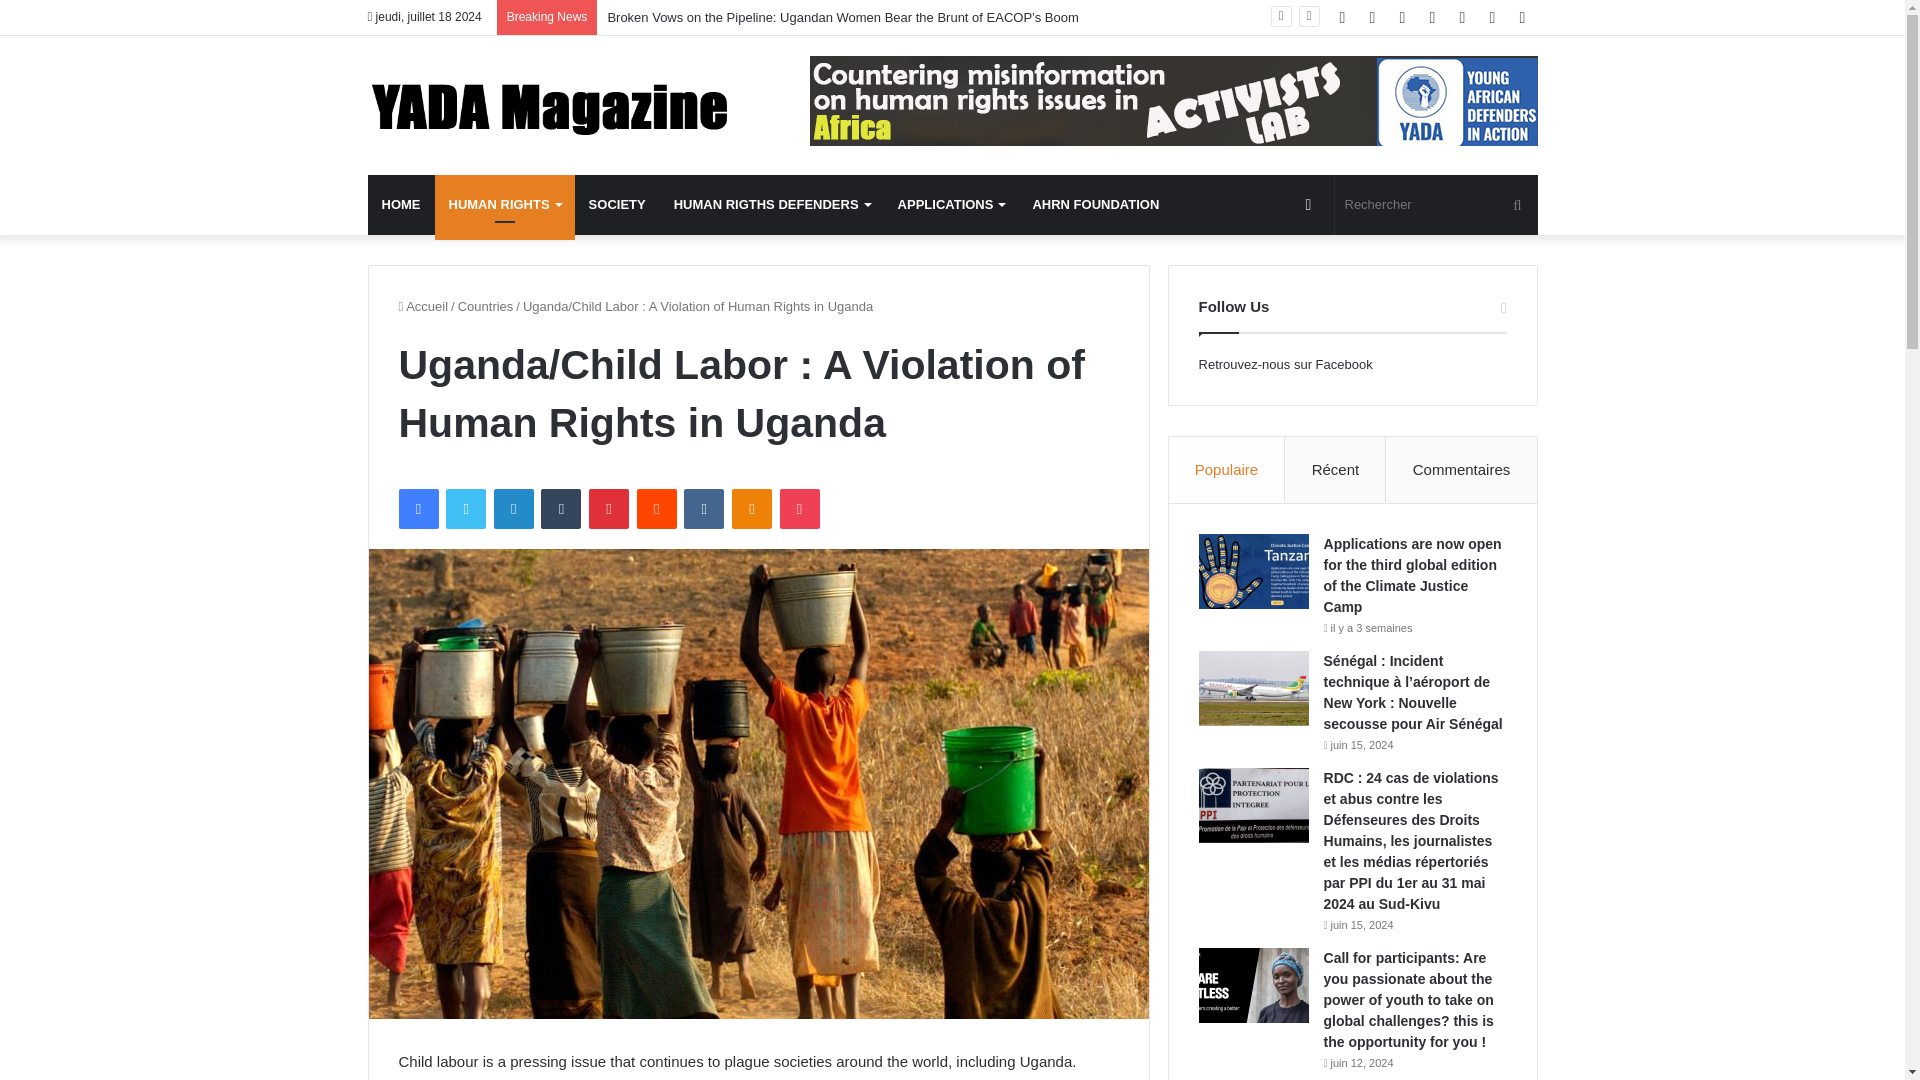  What do you see at coordinates (513, 509) in the screenshot?
I see `Linkedin` at bounding box center [513, 509].